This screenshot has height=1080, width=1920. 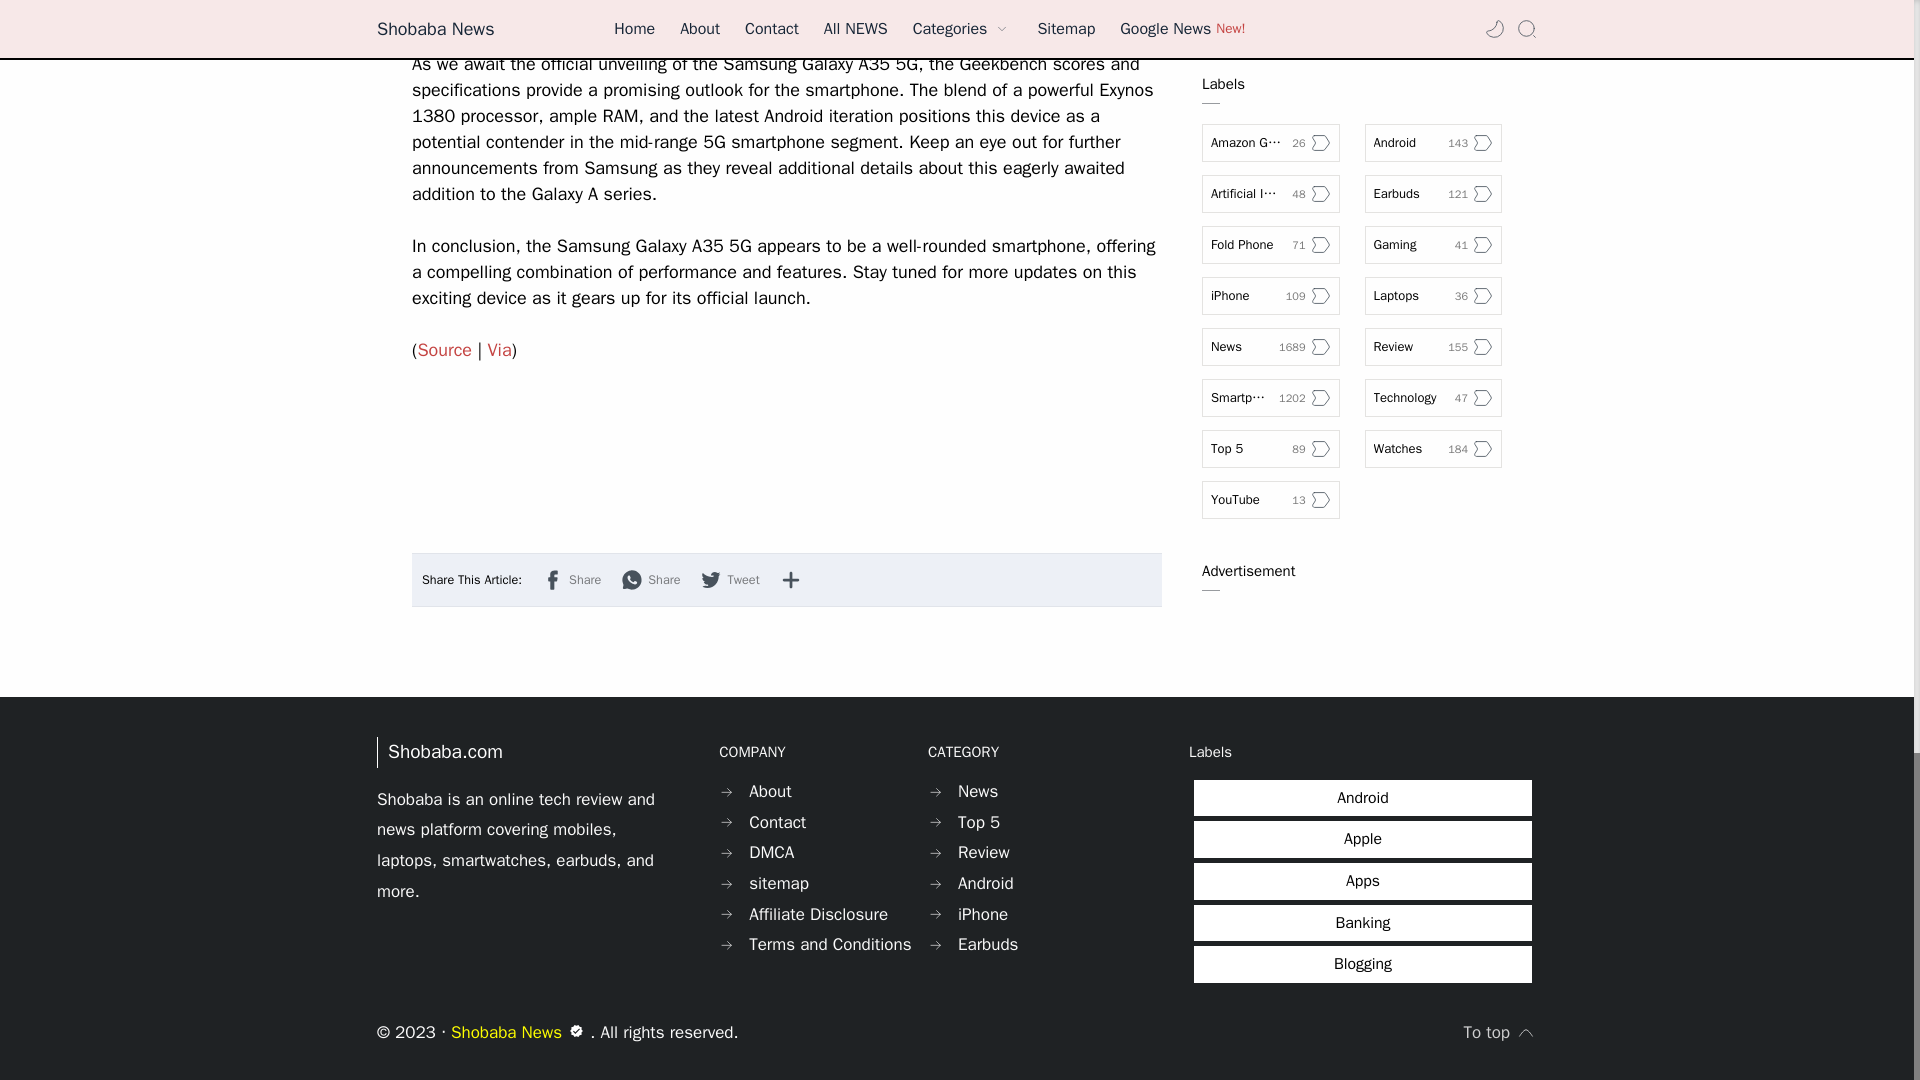 What do you see at coordinates (444, 350) in the screenshot?
I see `Source` at bounding box center [444, 350].